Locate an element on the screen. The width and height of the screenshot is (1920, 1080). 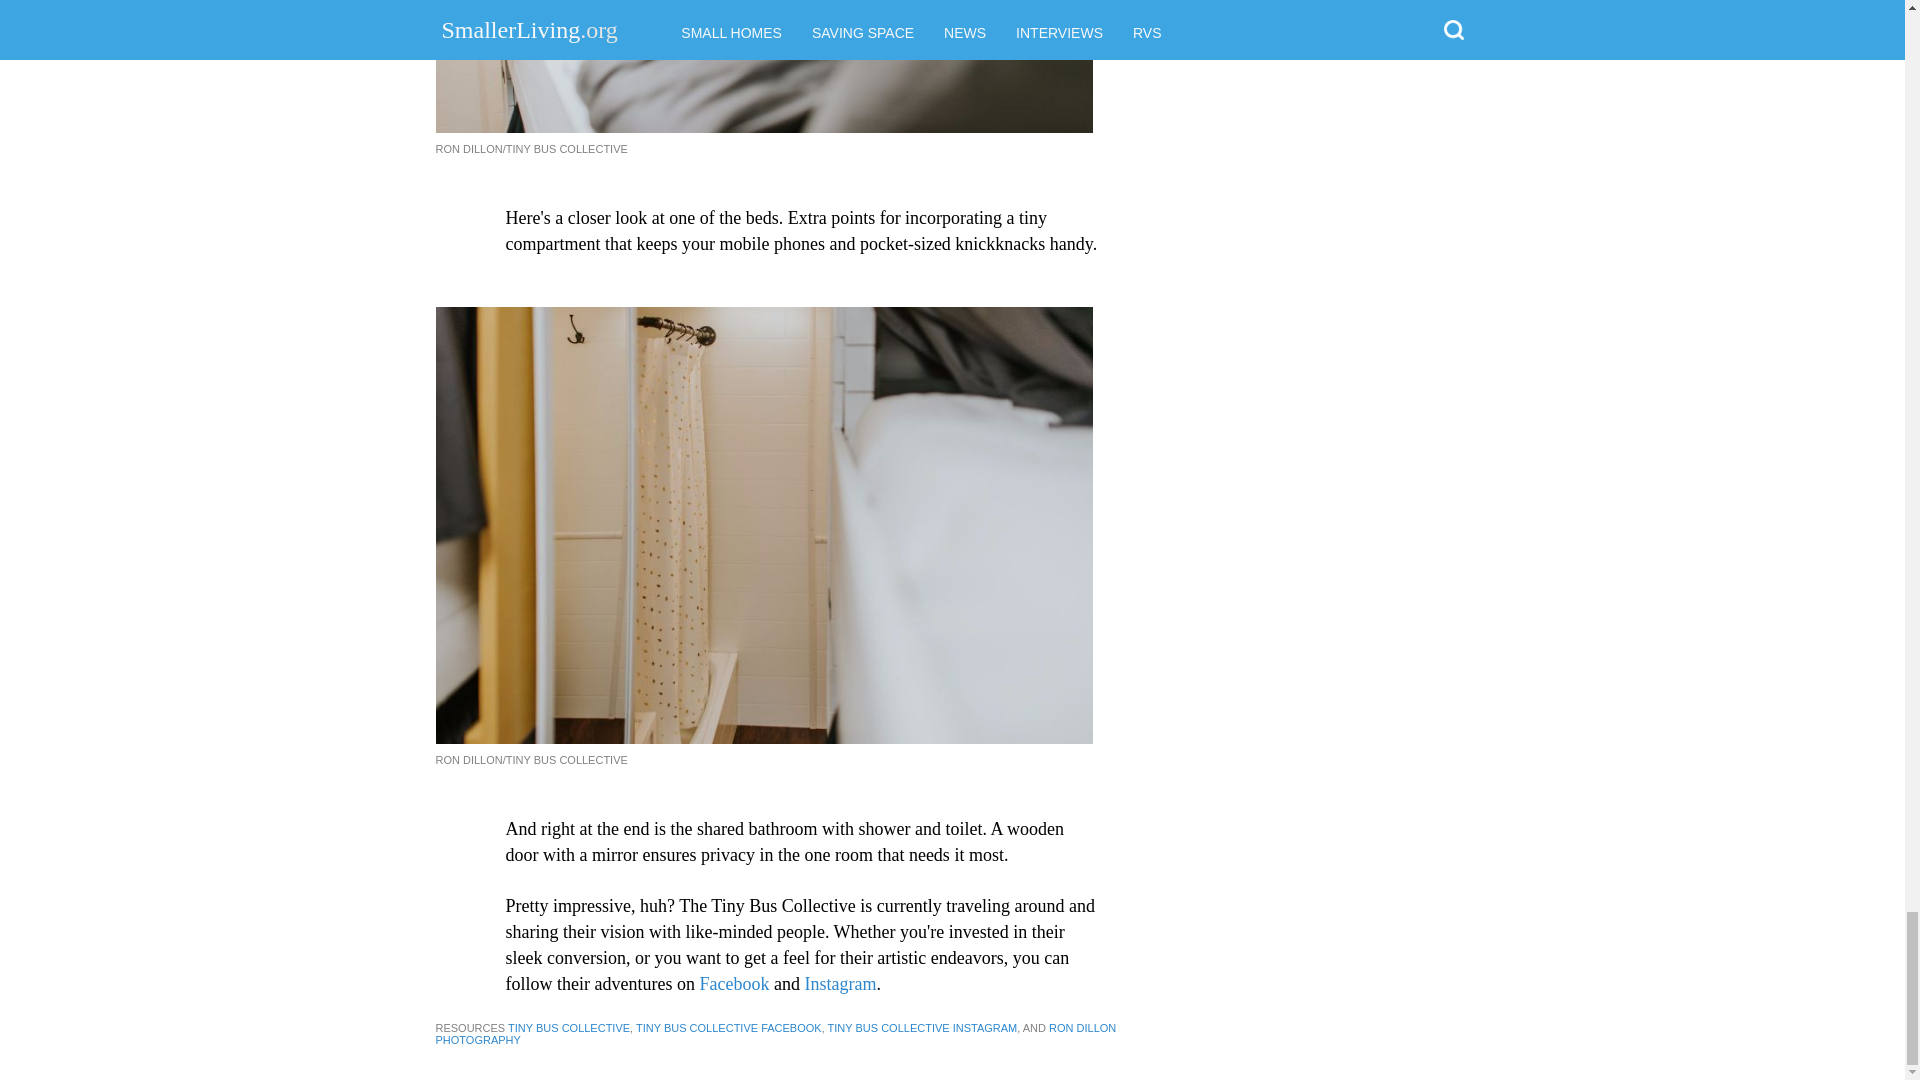
TINY BUS COLLECTIVE INSTAGRAM is located at coordinates (922, 1027).